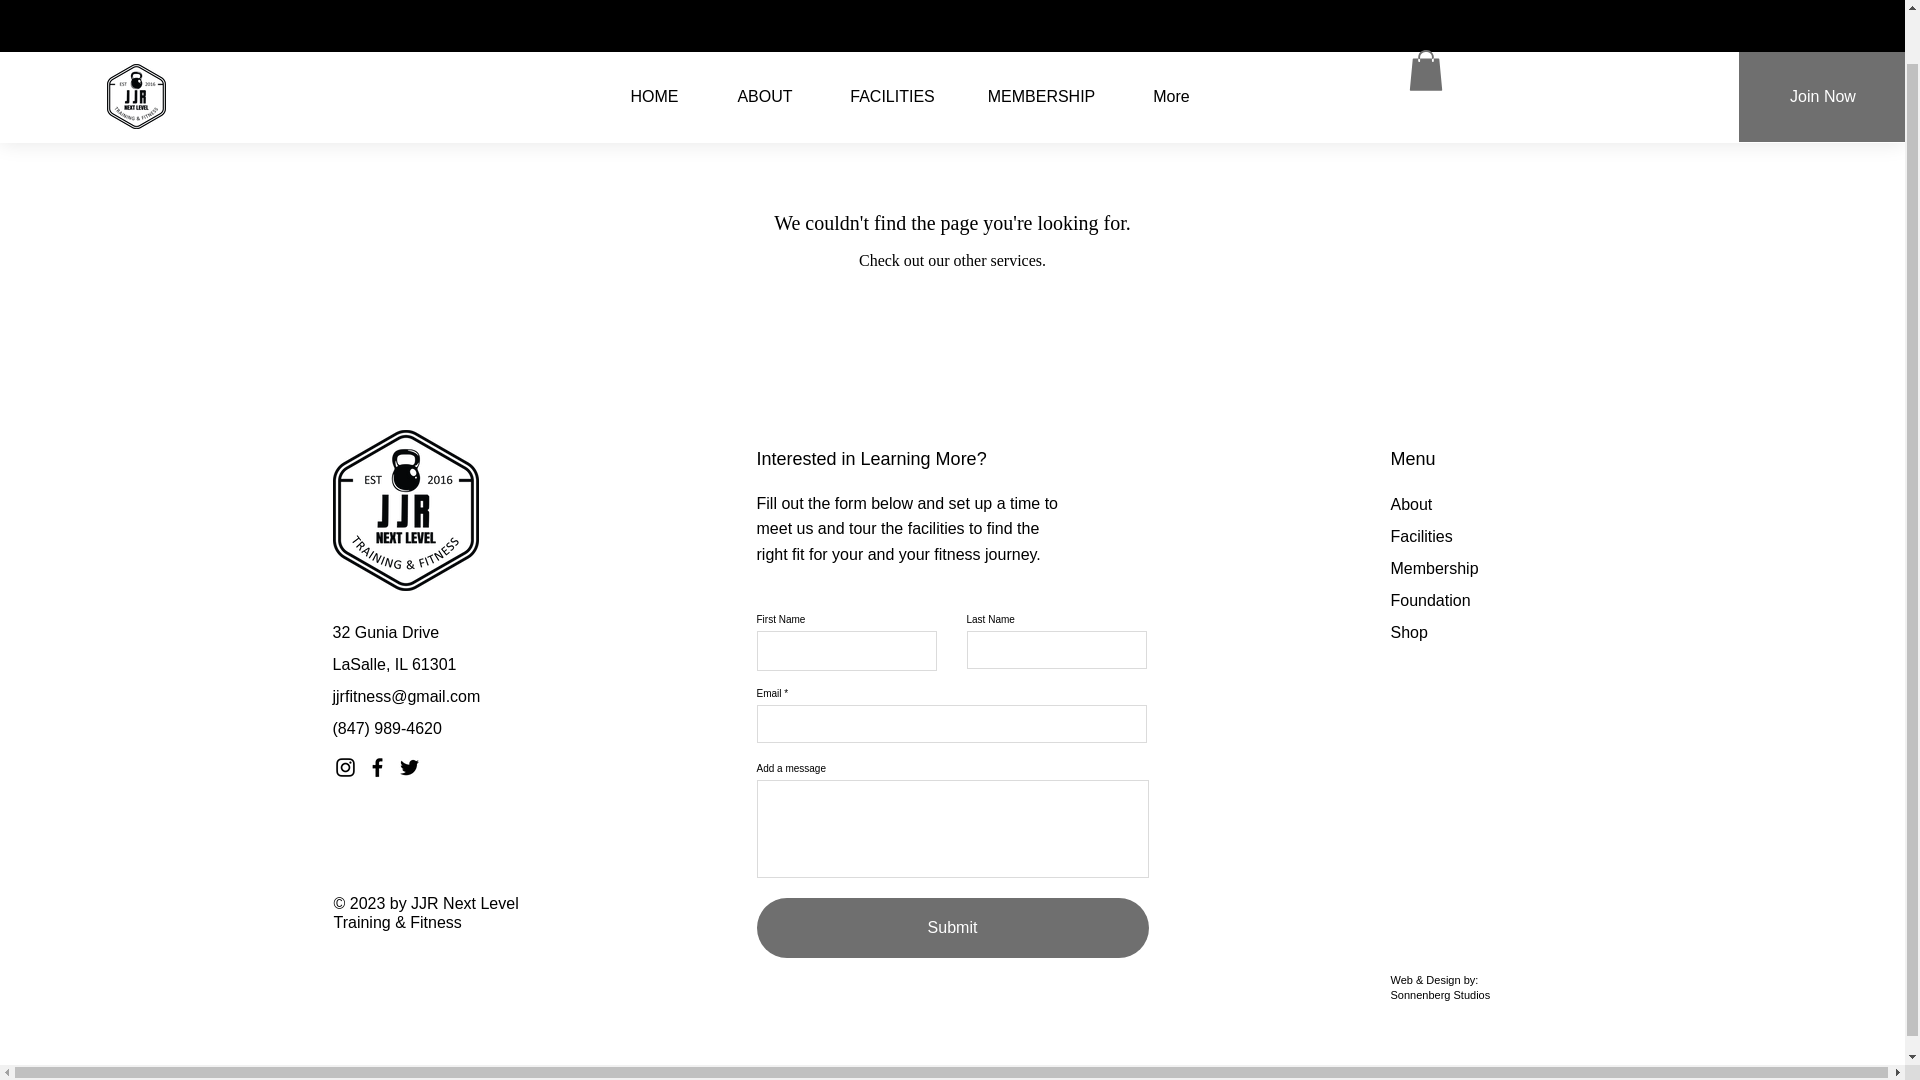  I want to click on JJR Next Level Logo.png, so click(405, 510).